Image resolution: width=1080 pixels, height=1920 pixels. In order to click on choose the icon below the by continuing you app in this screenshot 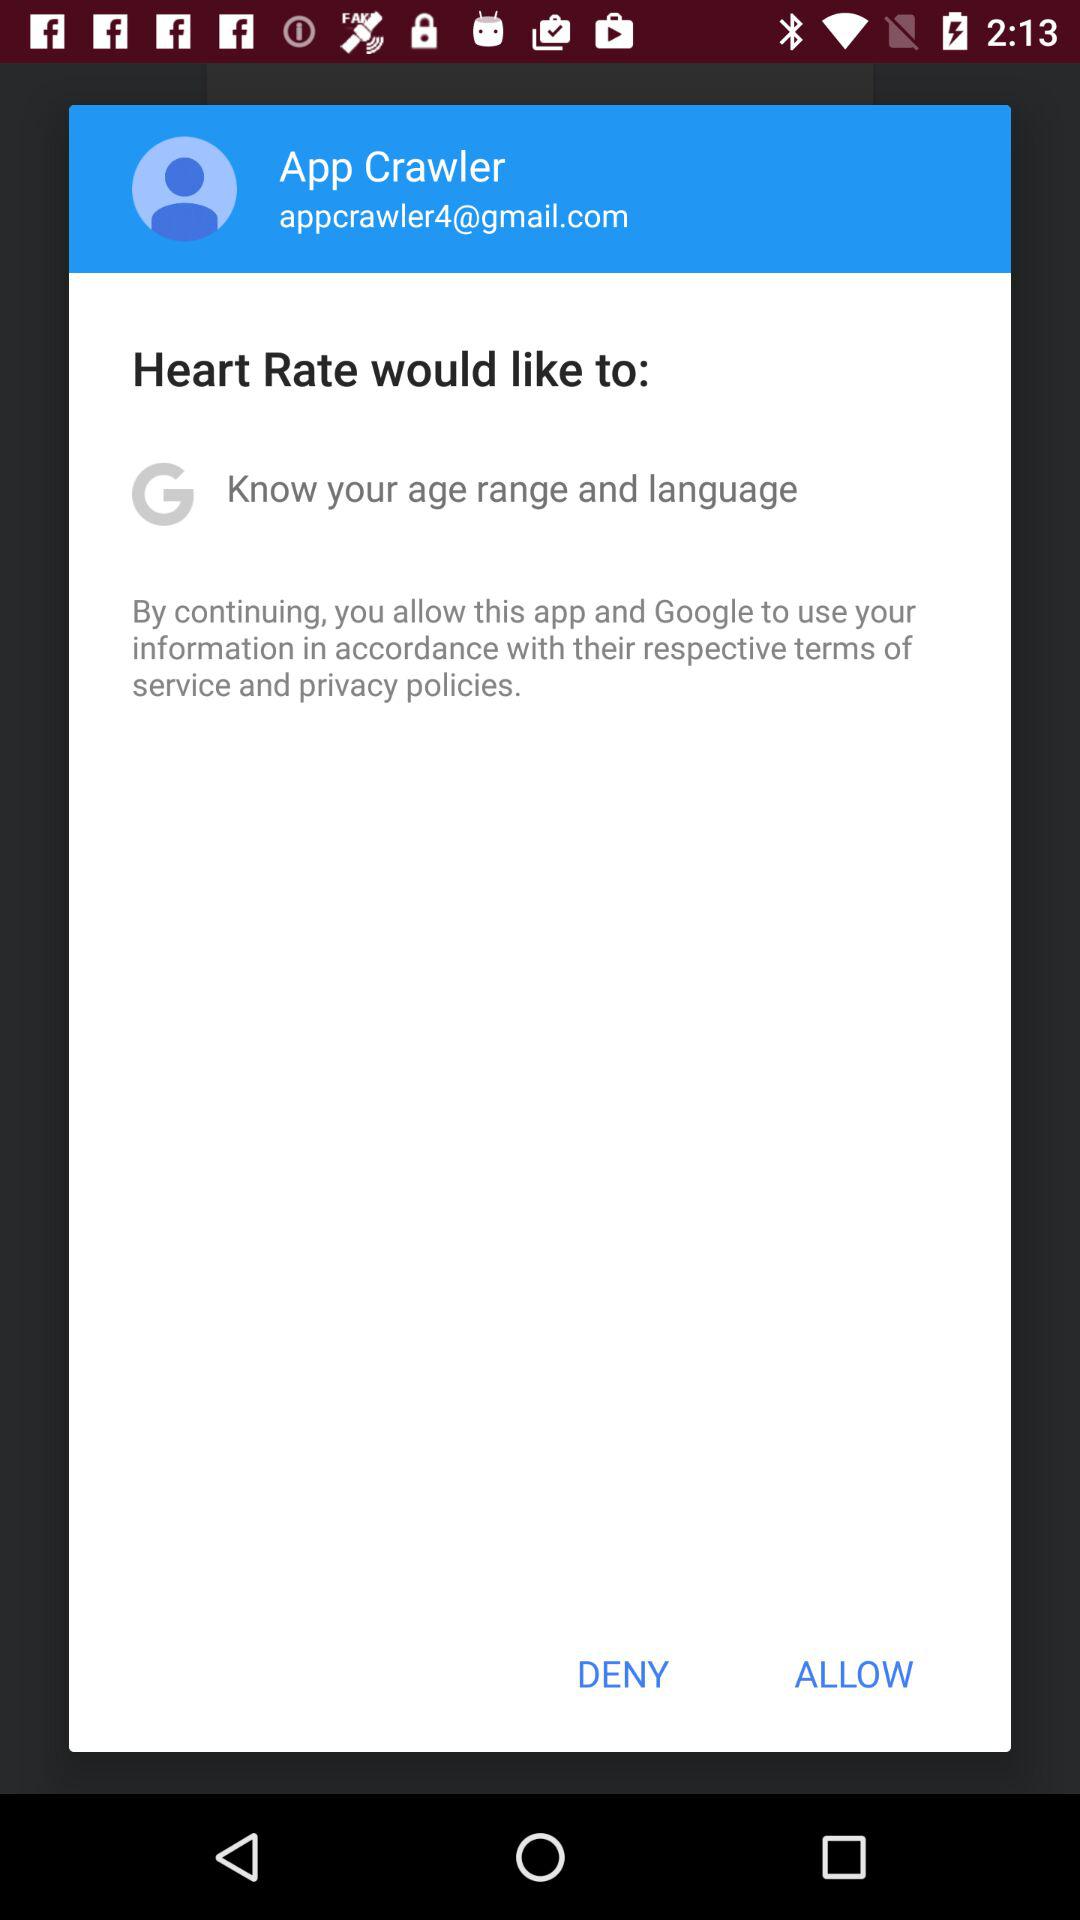, I will do `click(622, 1673)`.